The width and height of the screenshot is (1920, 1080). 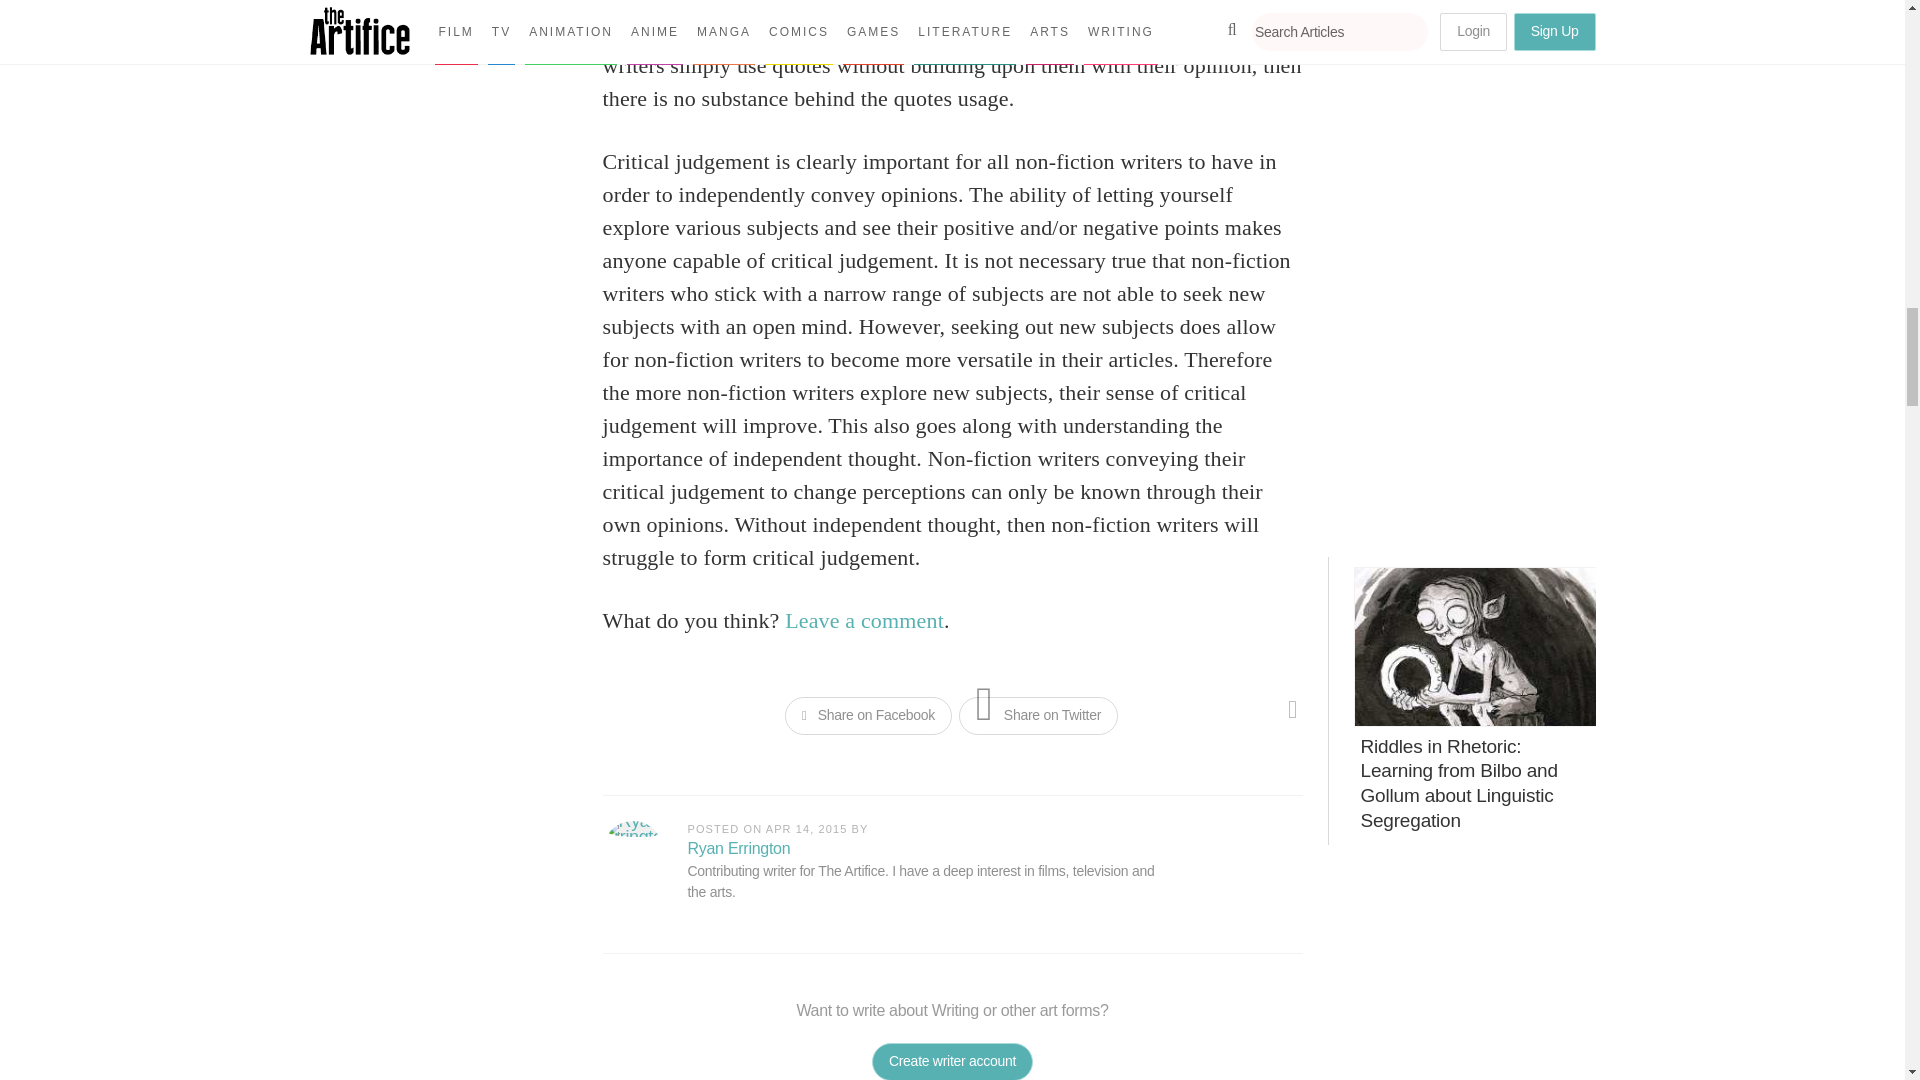 I want to click on Leave a comment, so click(x=864, y=620).